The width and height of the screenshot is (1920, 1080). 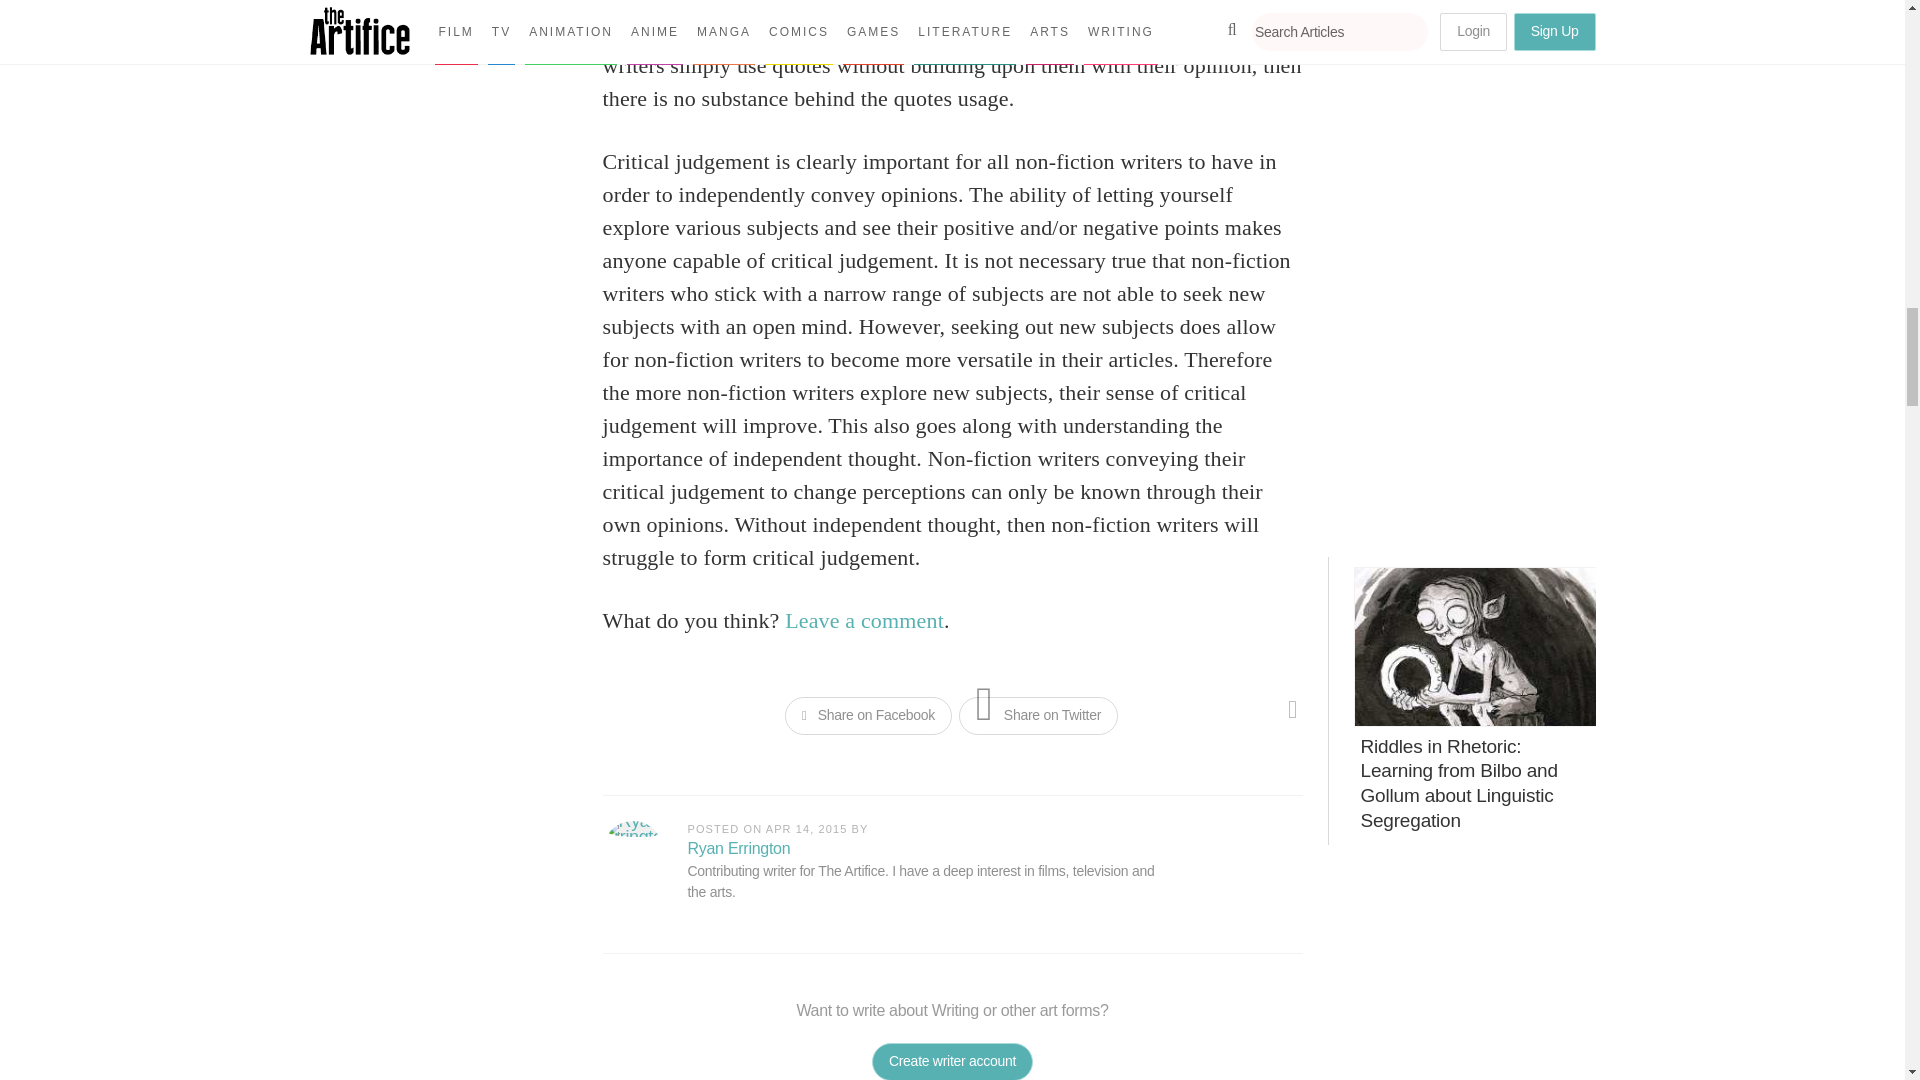 I want to click on Leave a comment, so click(x=864, y=620).